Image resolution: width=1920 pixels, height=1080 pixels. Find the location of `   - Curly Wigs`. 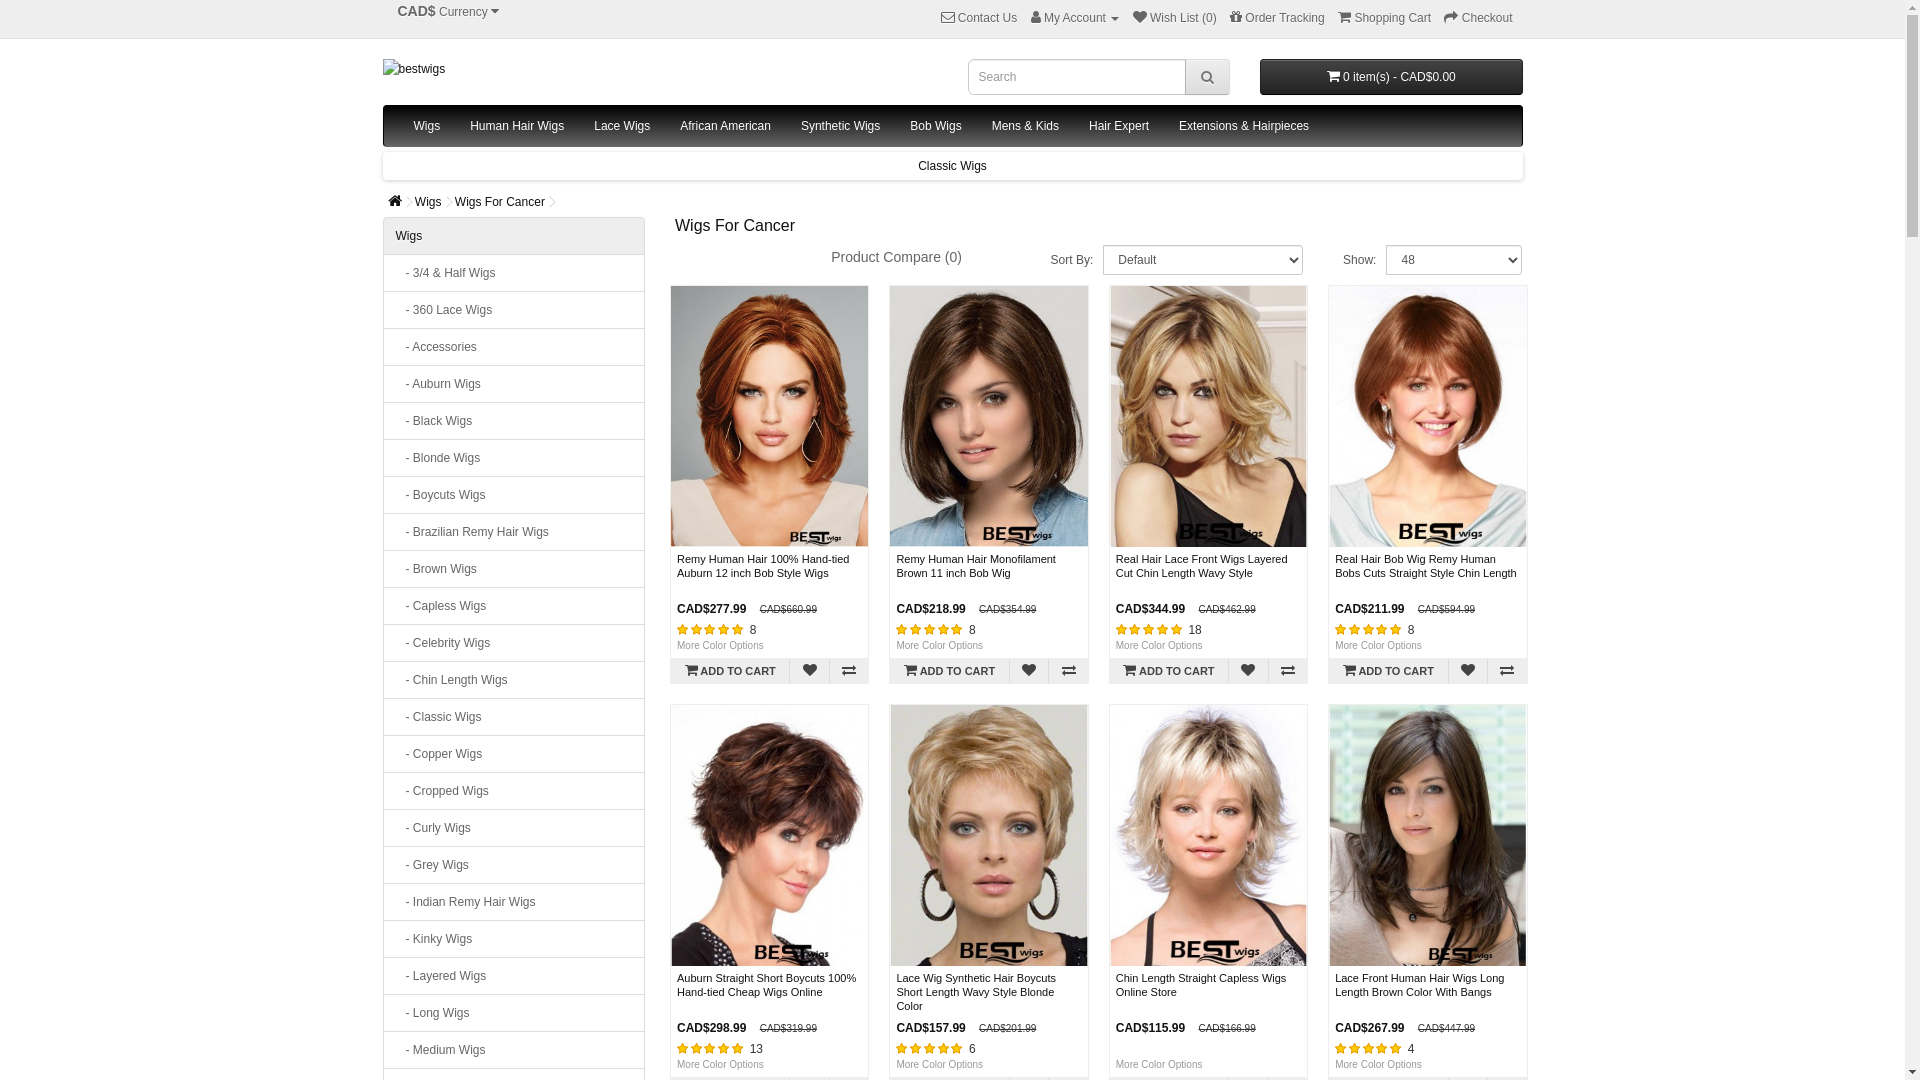

   - Curly Wigs is located at coordinates (514, 828).